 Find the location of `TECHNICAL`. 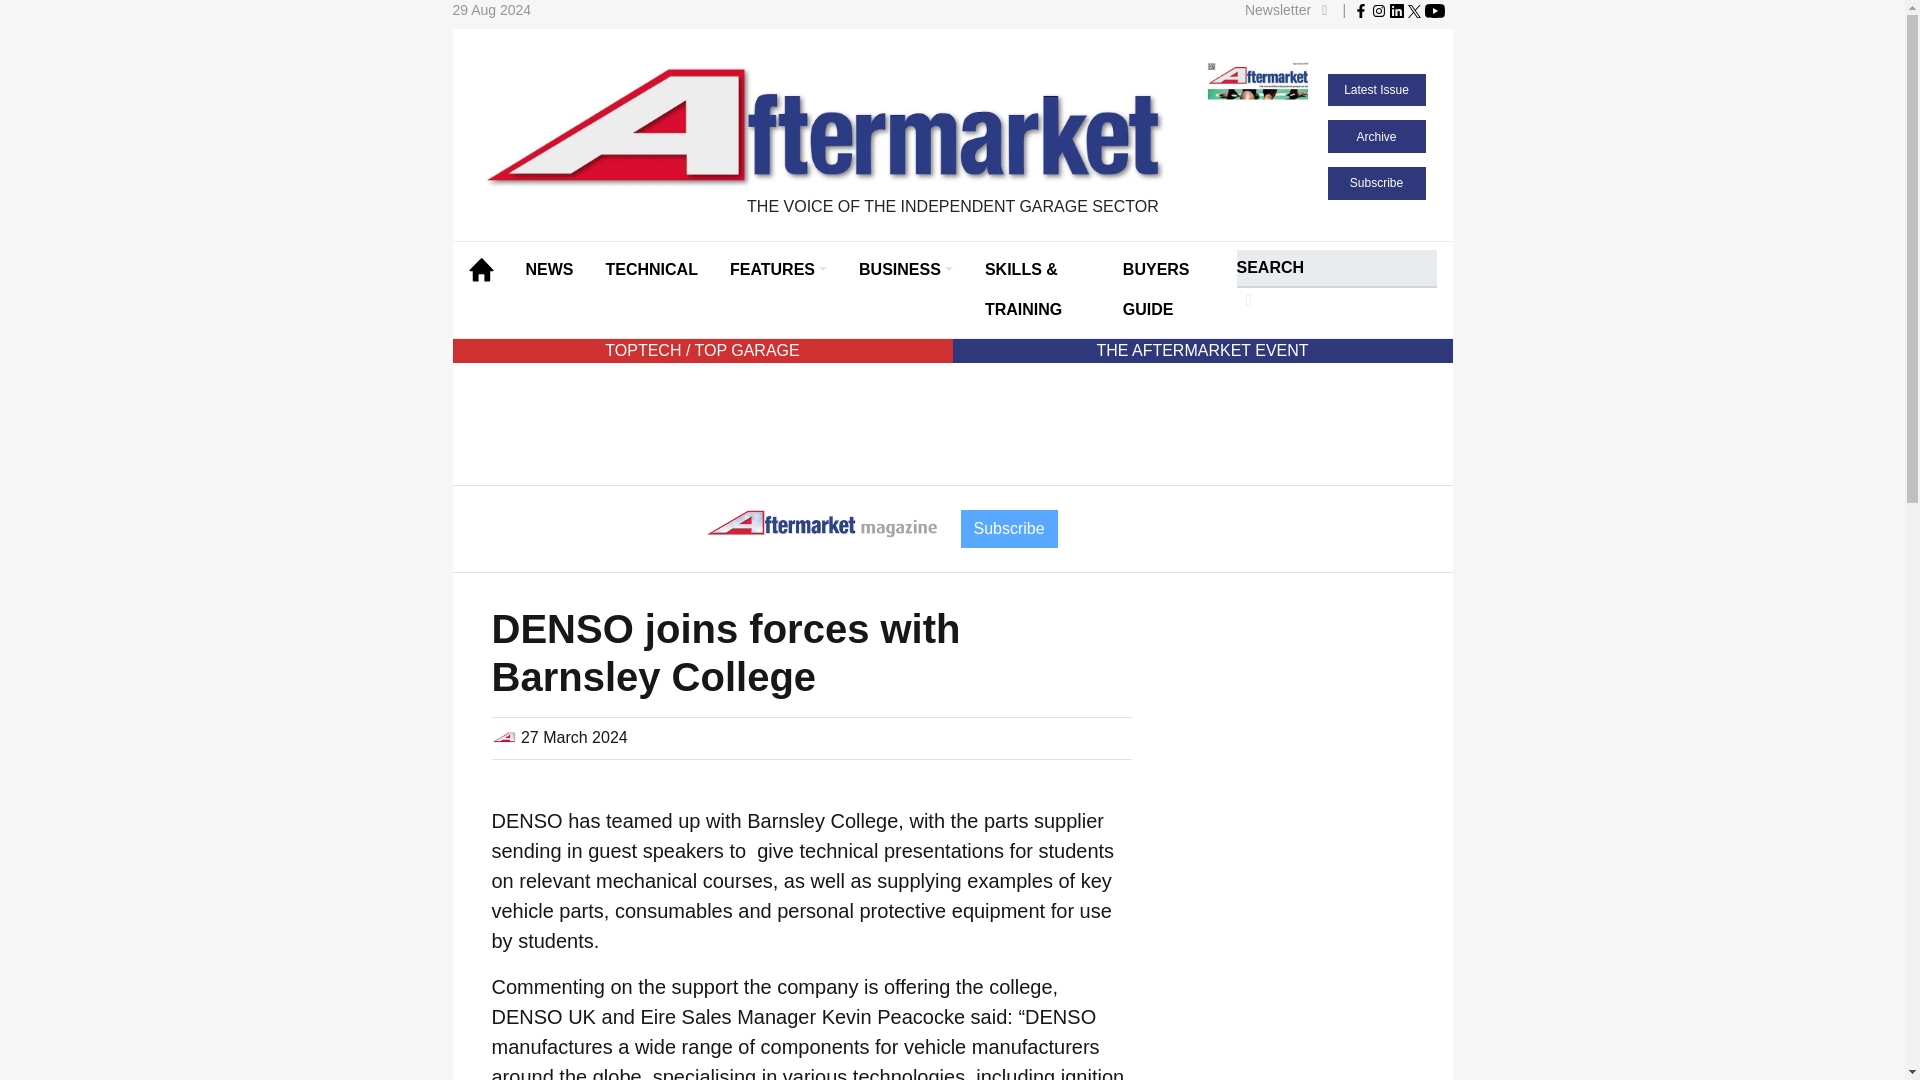

TECHNICAL is located at coordinates (652, 270).